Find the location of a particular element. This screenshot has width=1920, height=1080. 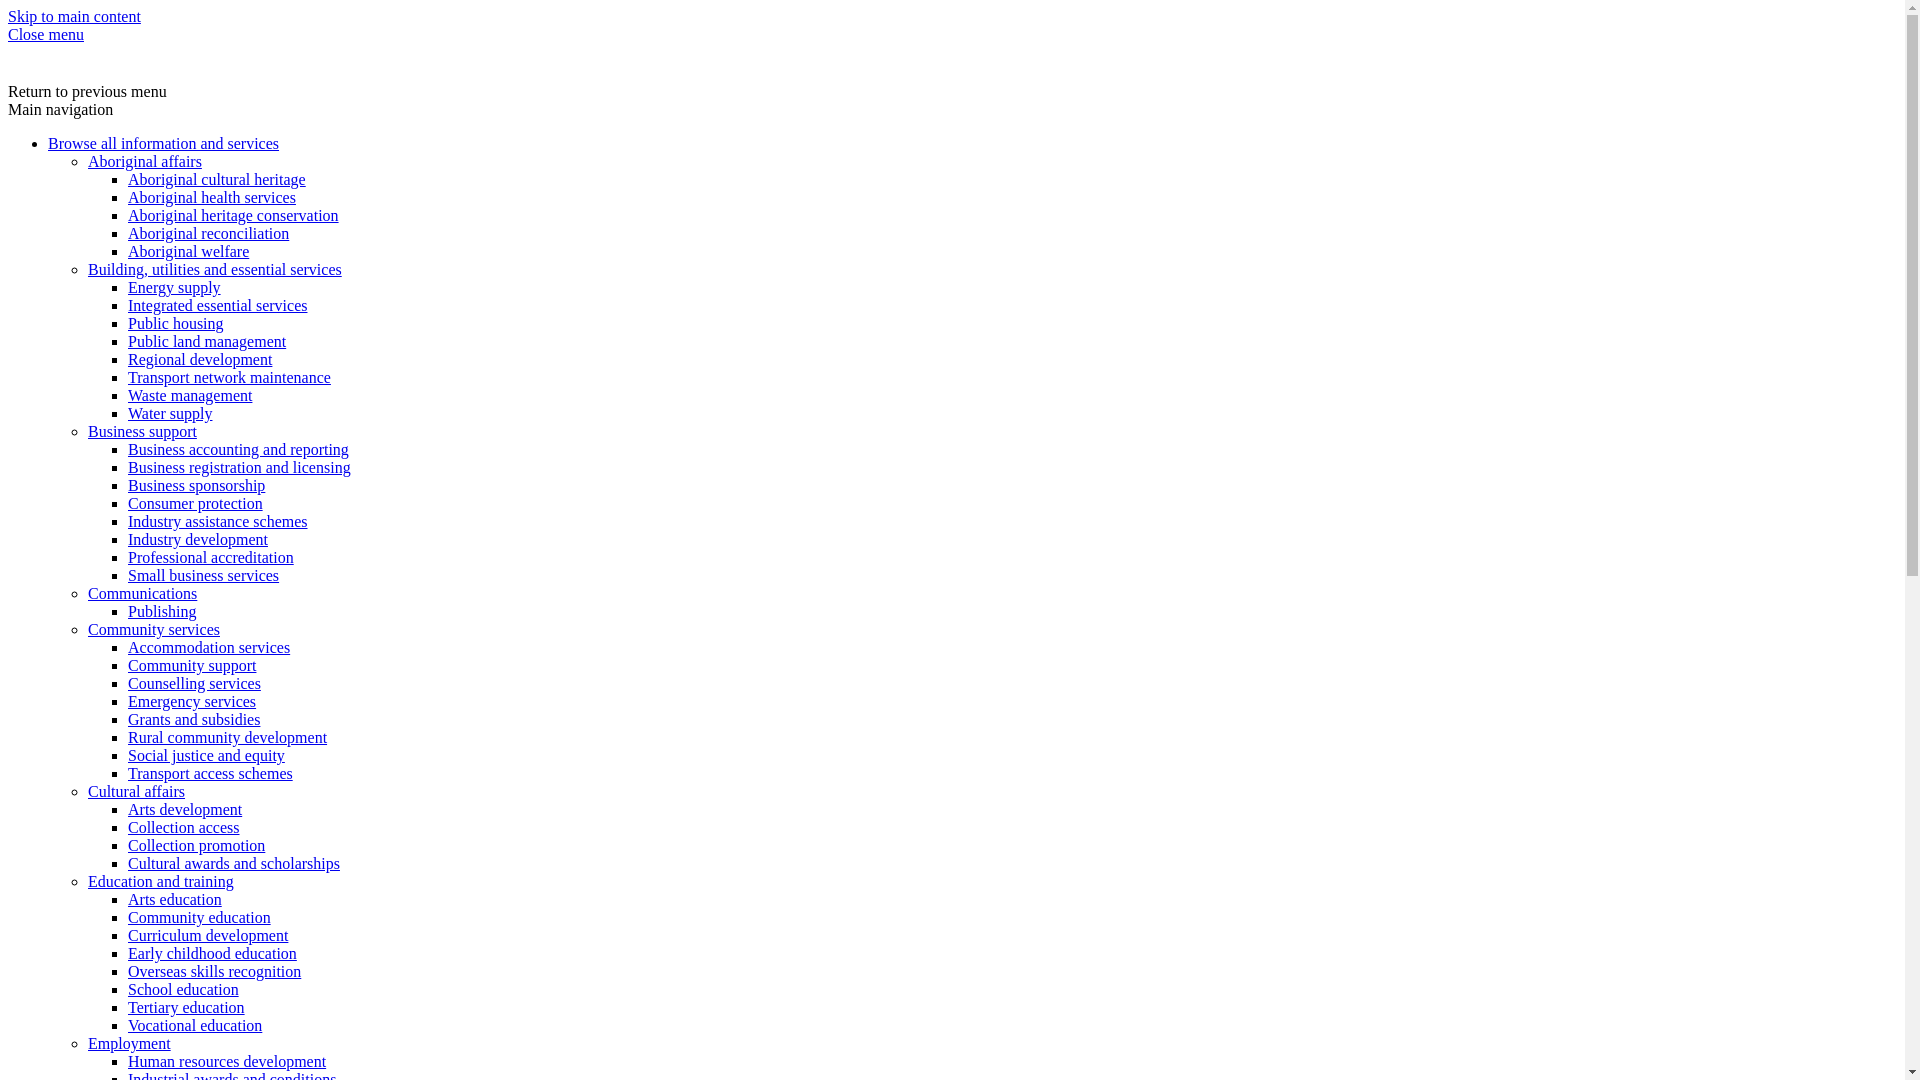

Industry assistance schemes is located at coordinates (218, 522).